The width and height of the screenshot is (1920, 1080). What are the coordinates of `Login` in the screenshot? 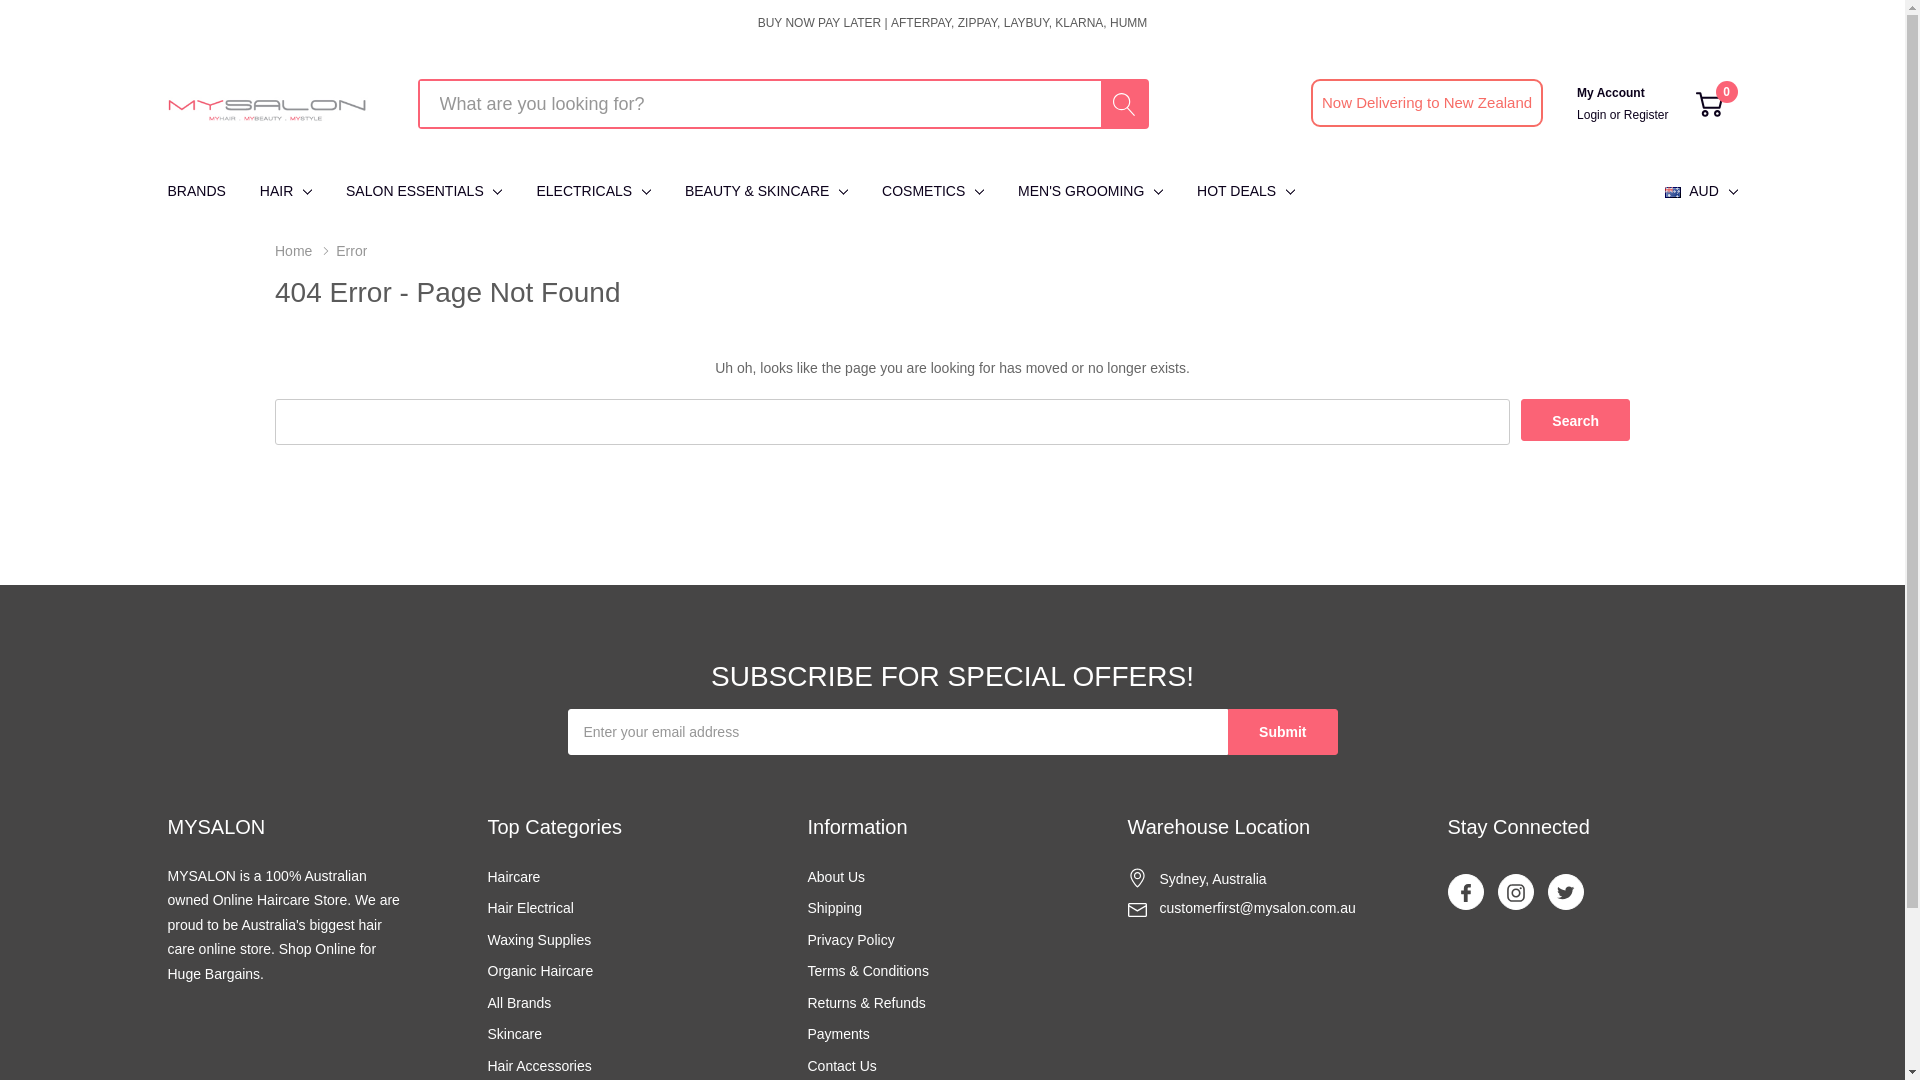 It's located at (1594, 115).